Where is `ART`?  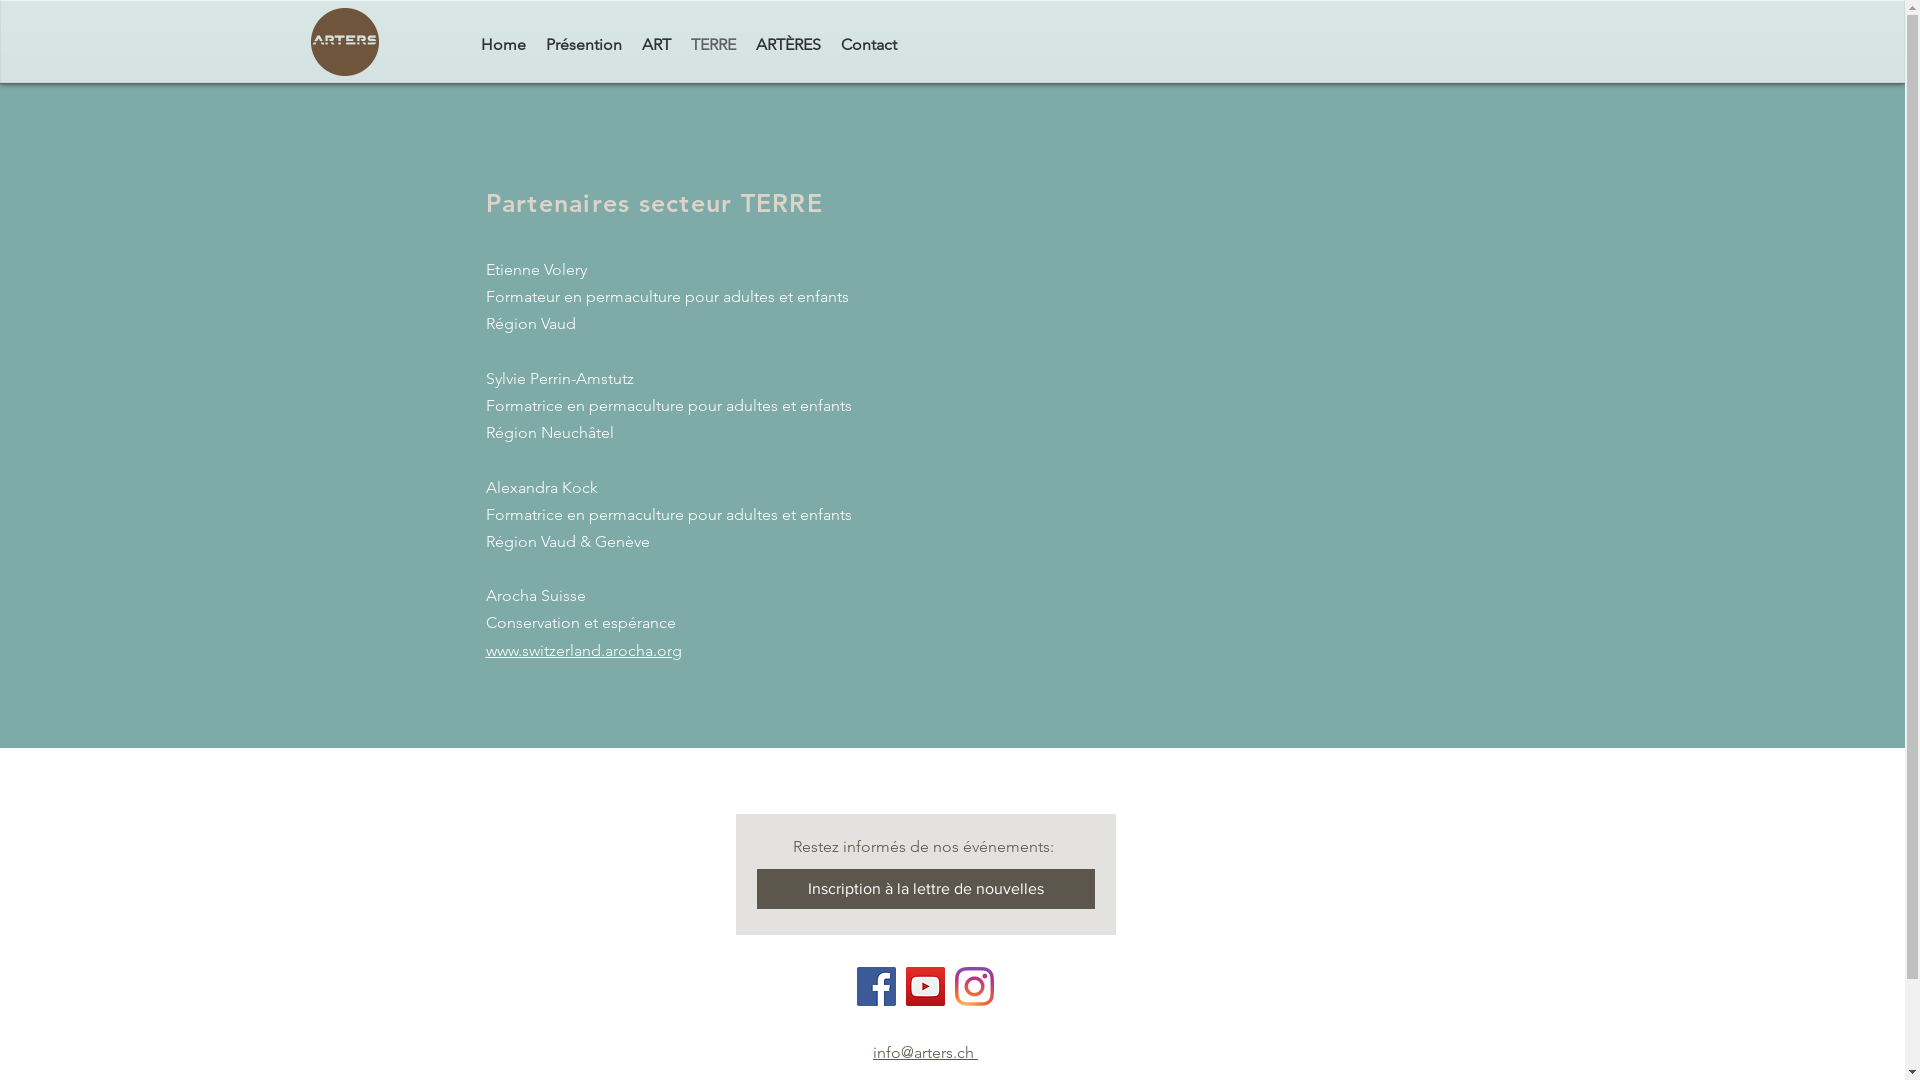 ART is located at coordinates (656, 45).